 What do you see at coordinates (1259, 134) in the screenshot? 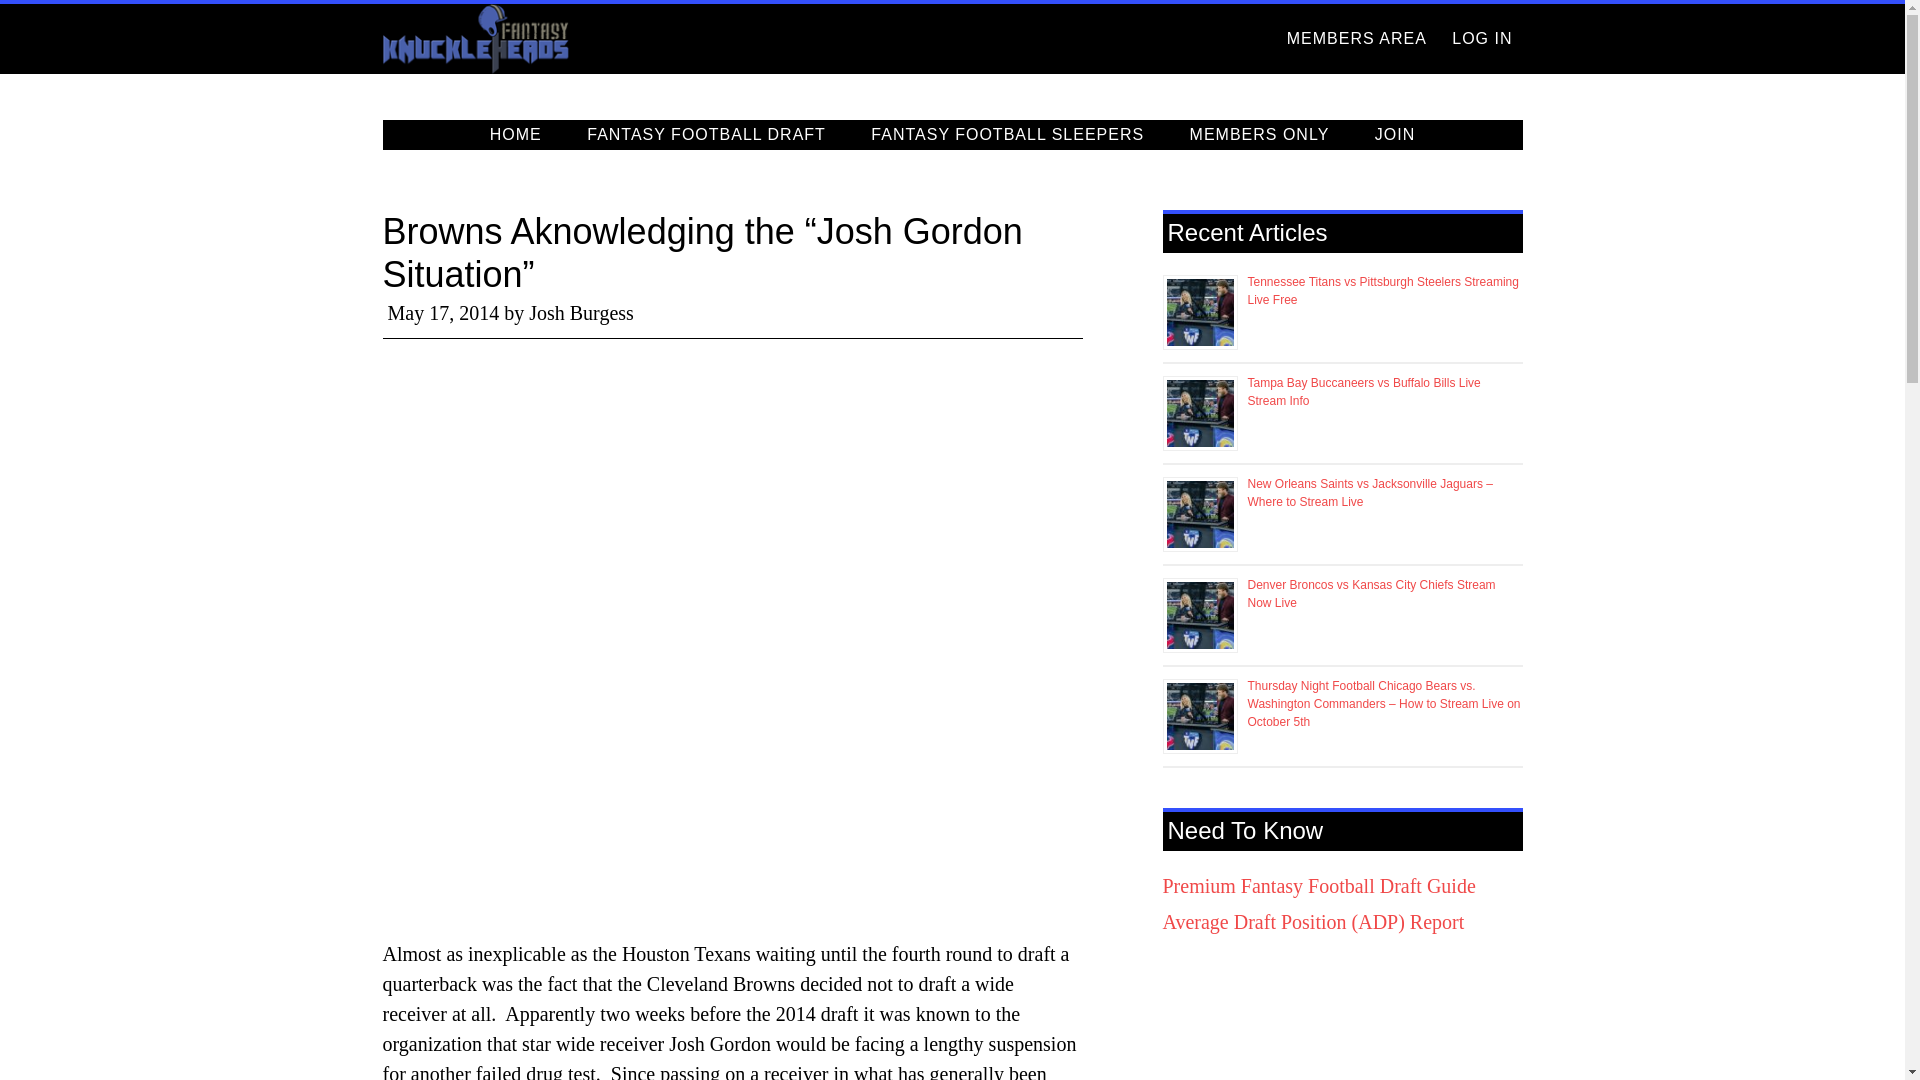
I see `MEMBERS ONLY` at bounding box center [1259, 134].